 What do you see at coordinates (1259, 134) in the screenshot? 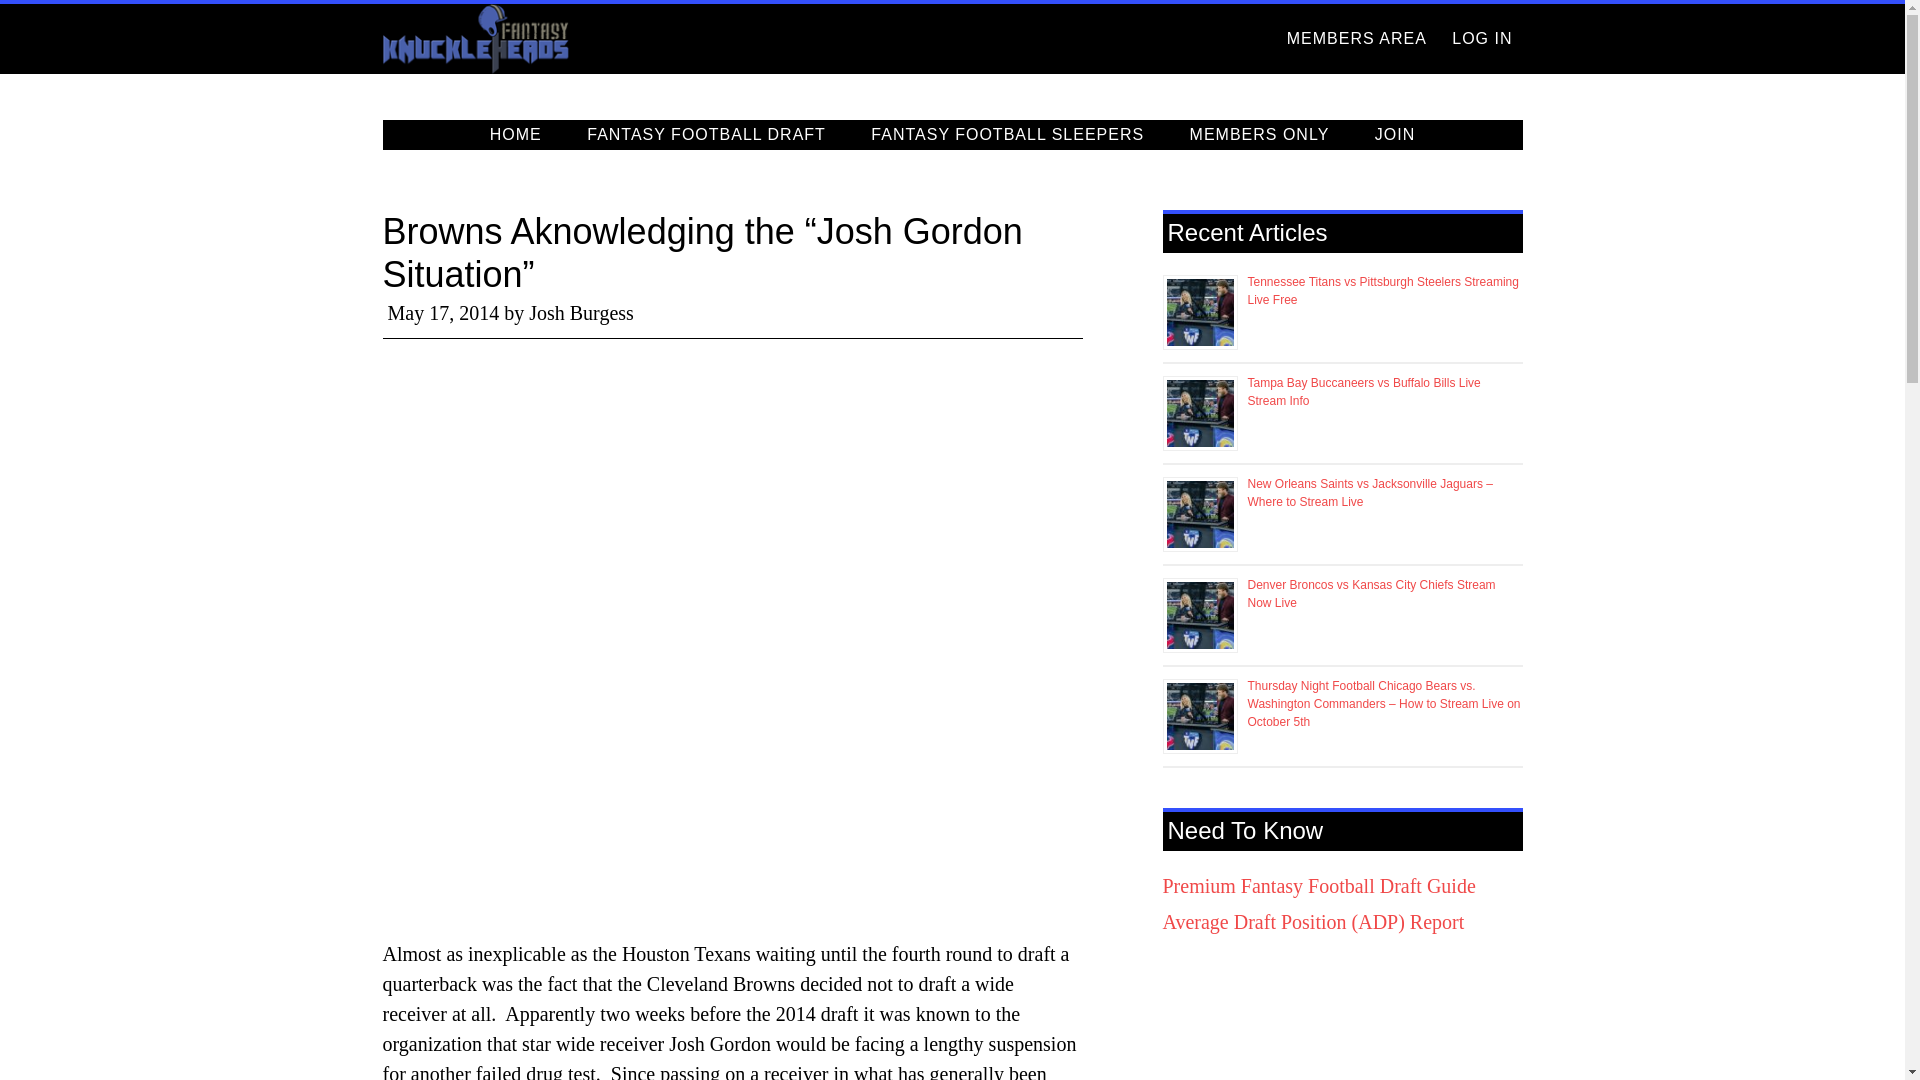
I see `MEMBERS ONLY` at bounding box center [1259, 134].